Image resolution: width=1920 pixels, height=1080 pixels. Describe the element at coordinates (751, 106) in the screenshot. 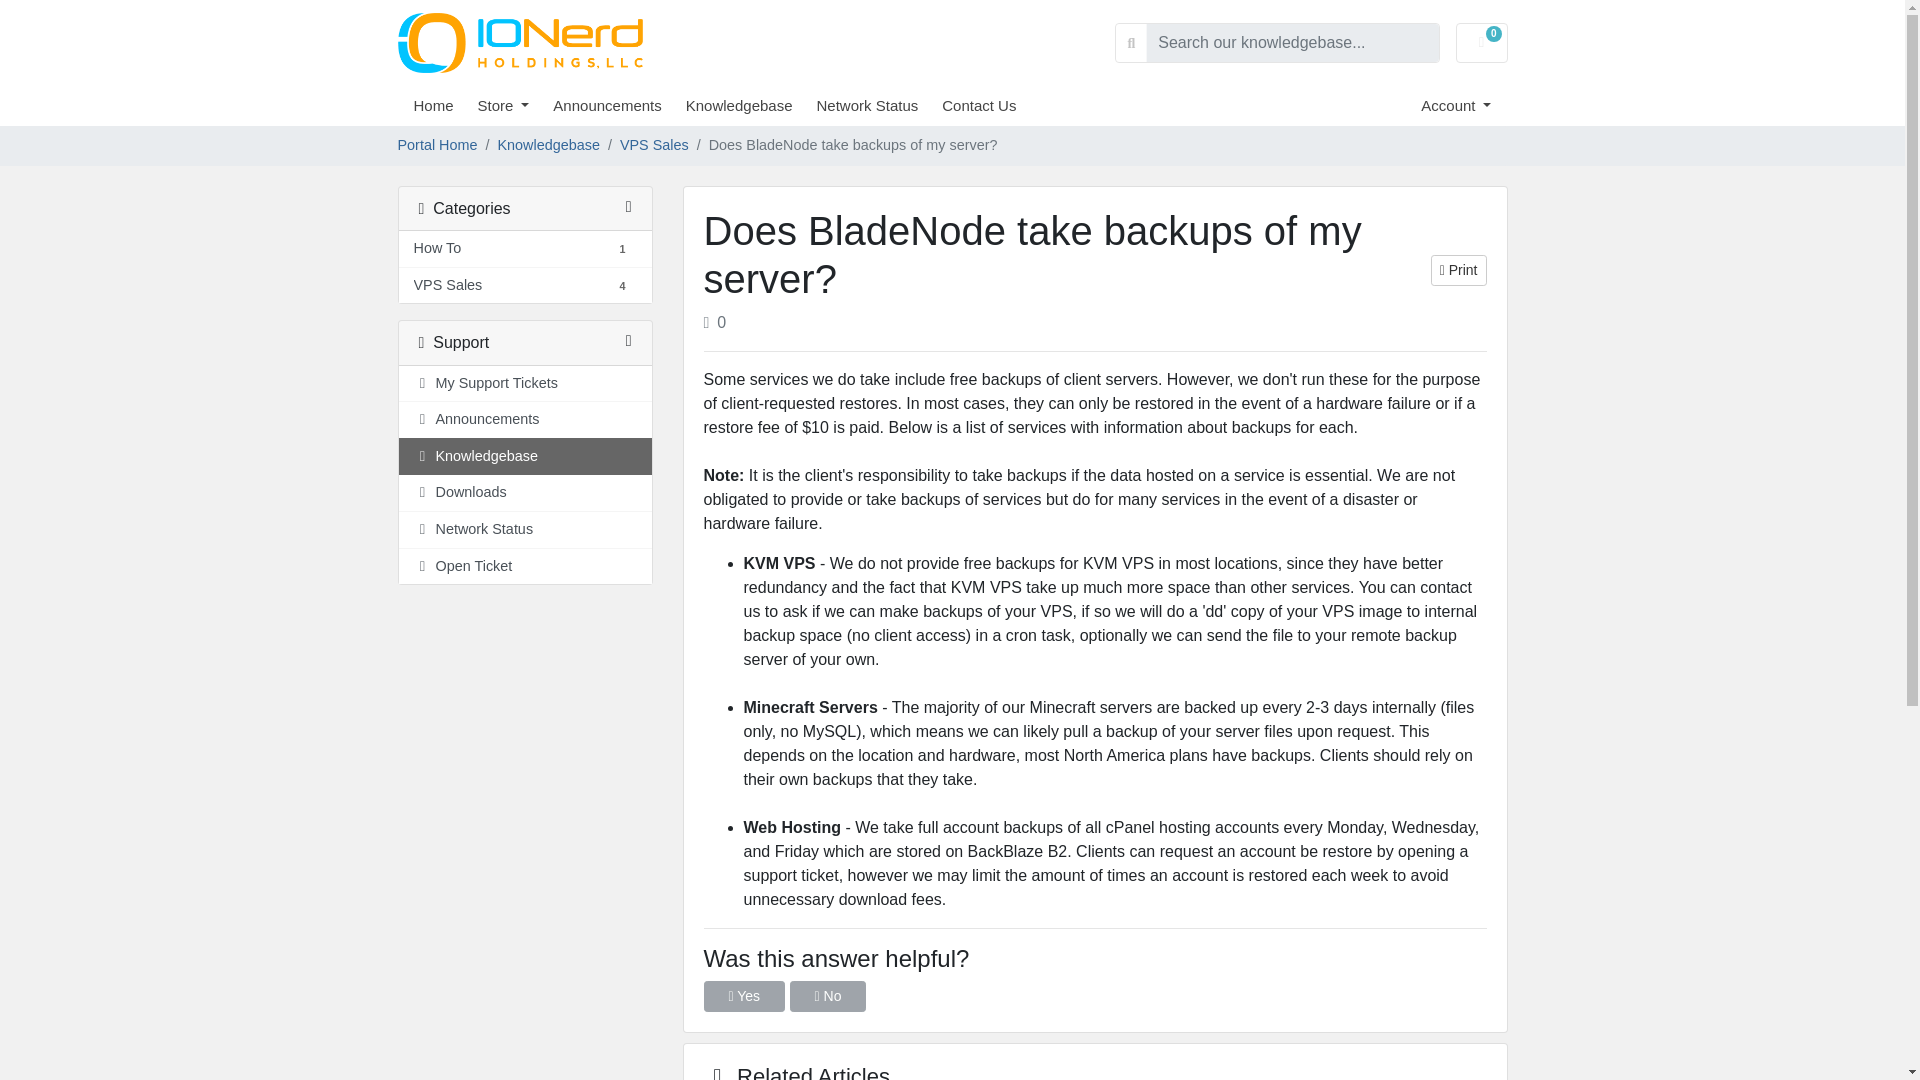

I see `Knowledgebase` at that location.